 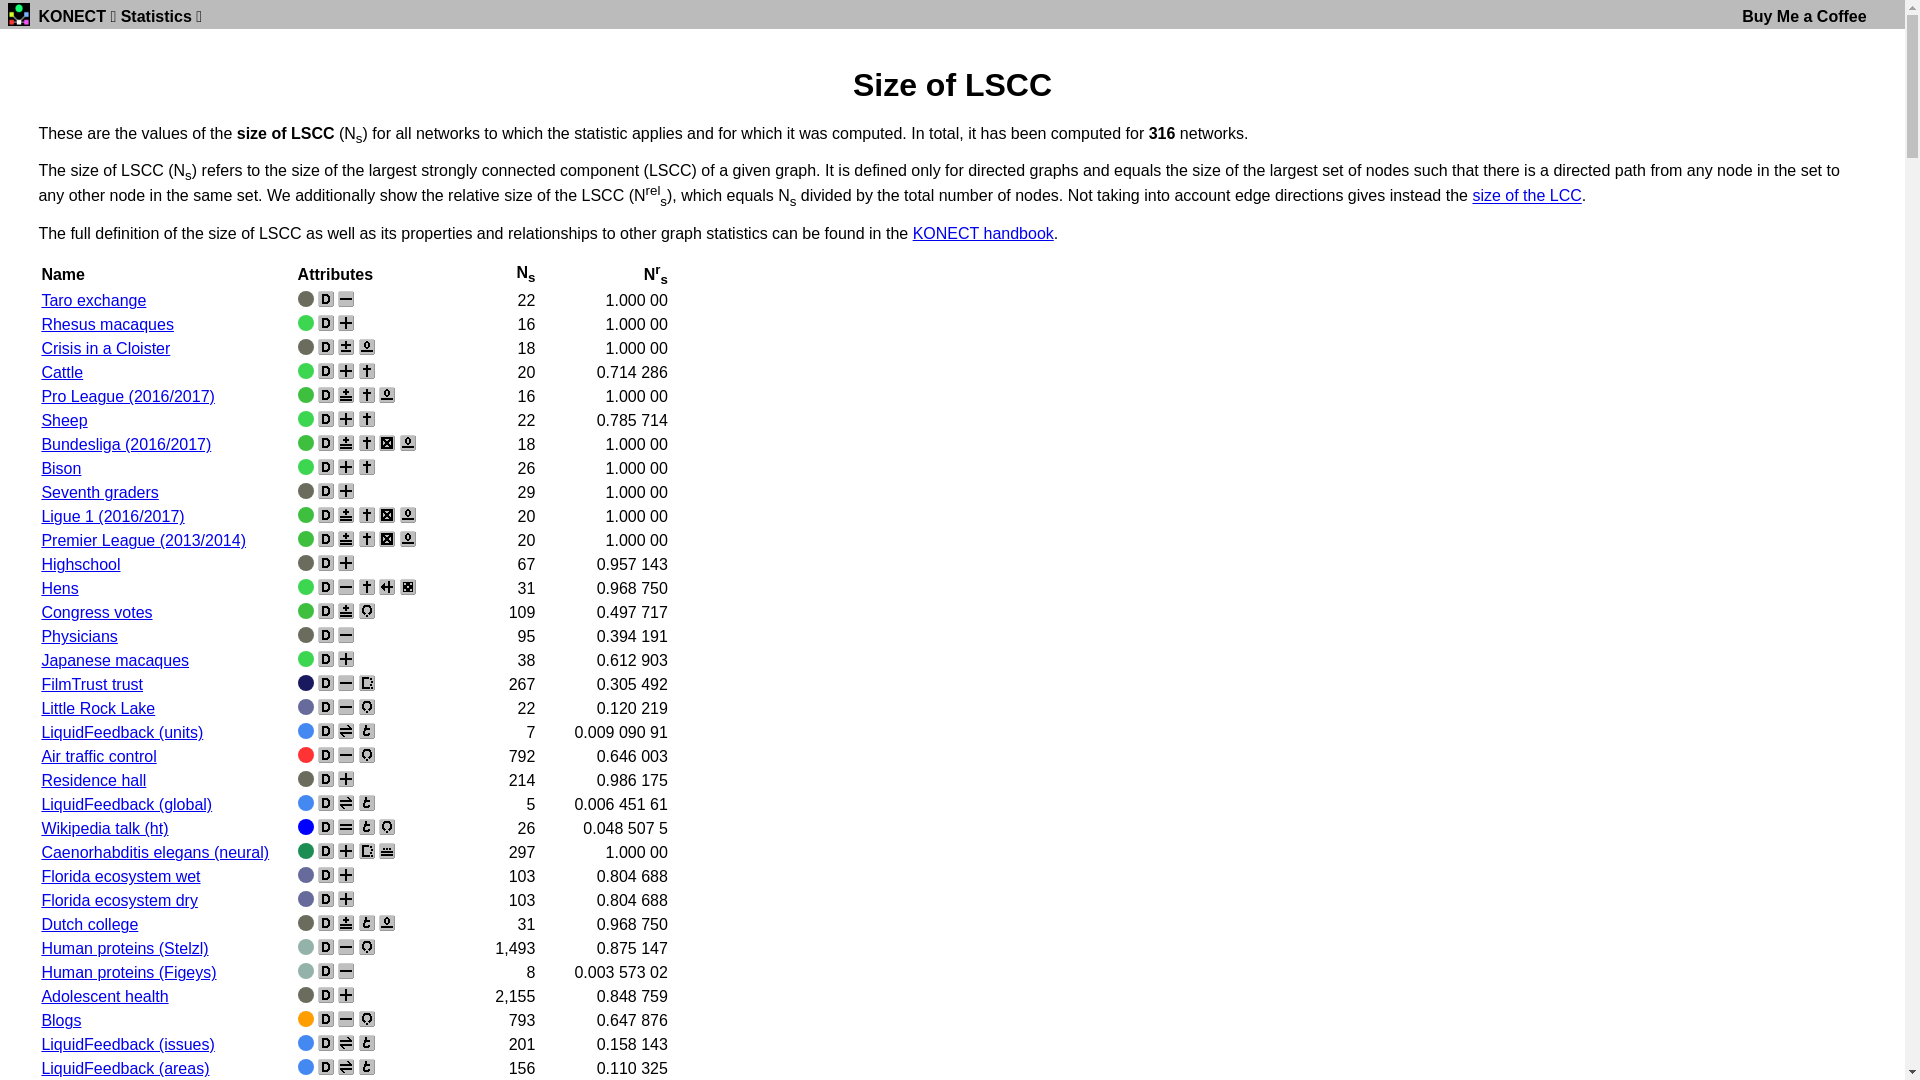 What do you see at coordinates (346, 707) in the screenshot?
I see `Unweighted, no multiple edges` at bounding box center [346, 707].